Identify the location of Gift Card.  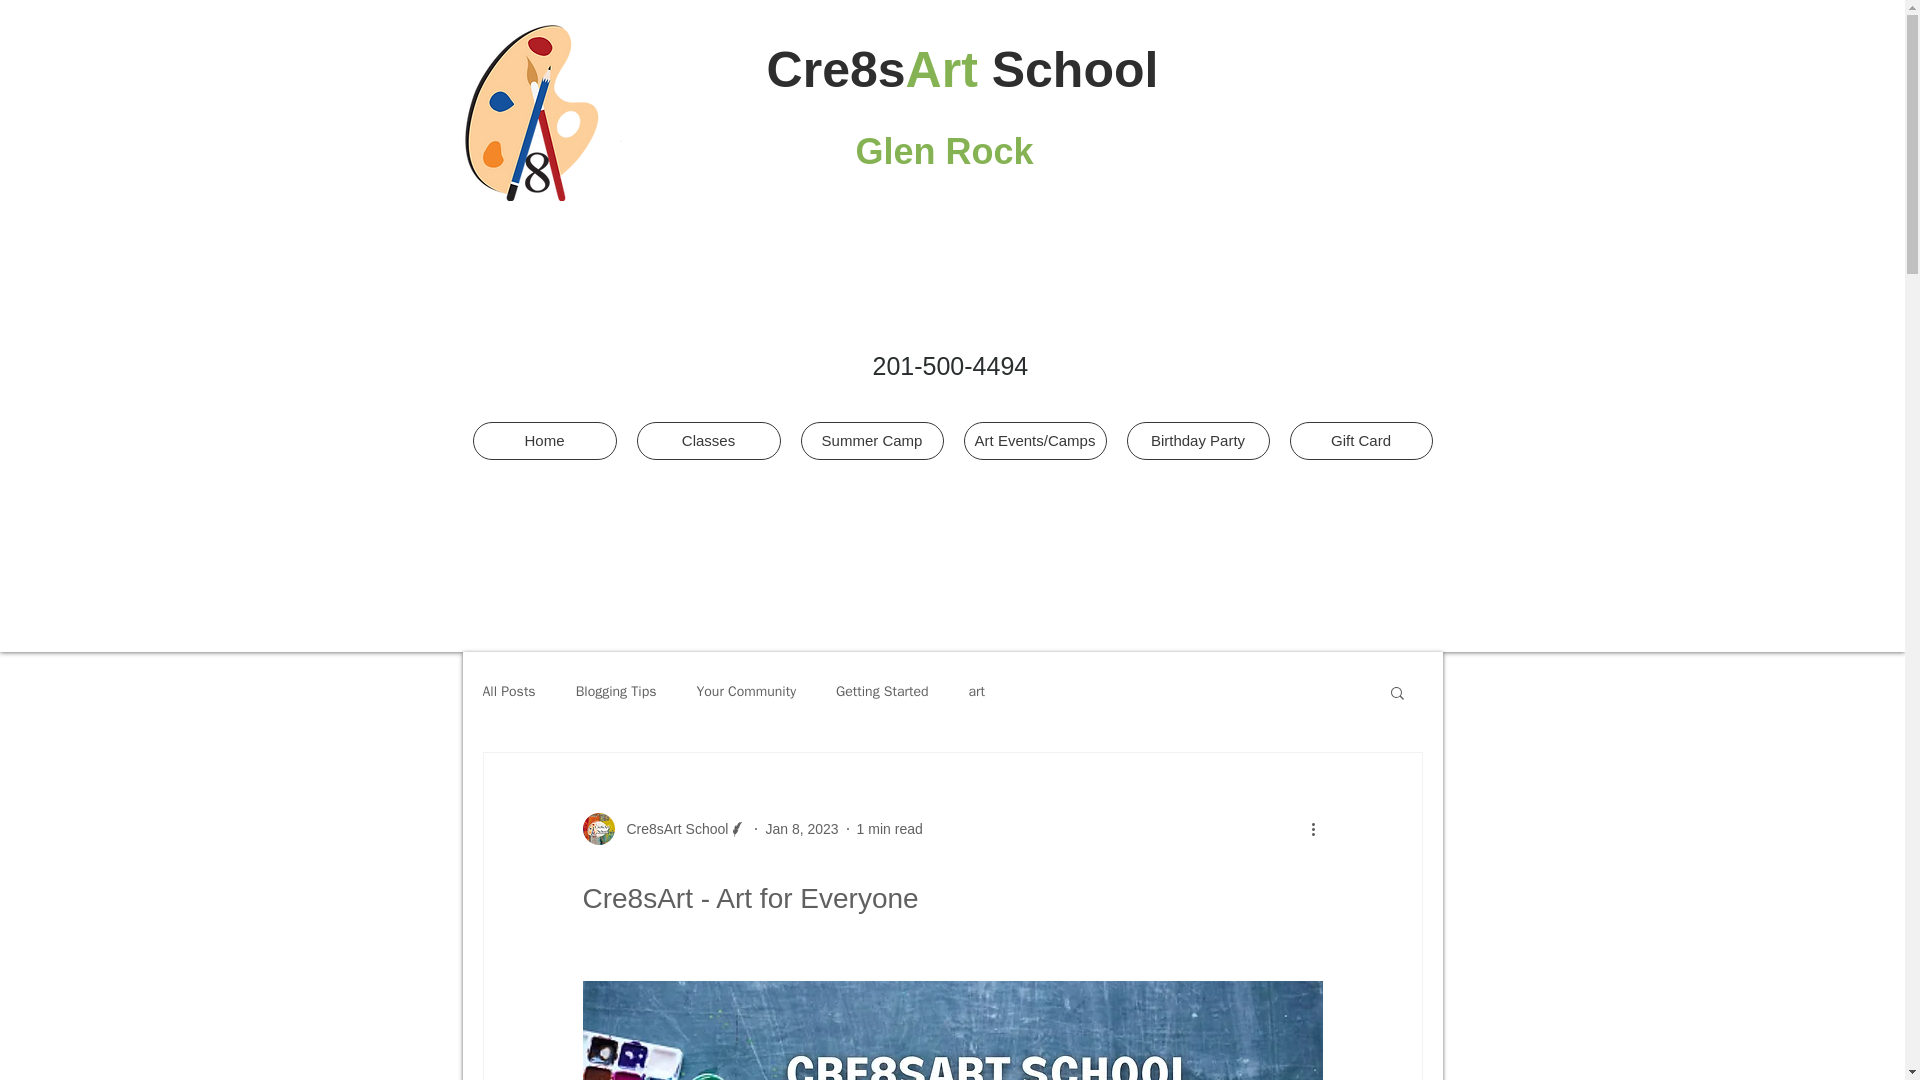
(1361, 441).